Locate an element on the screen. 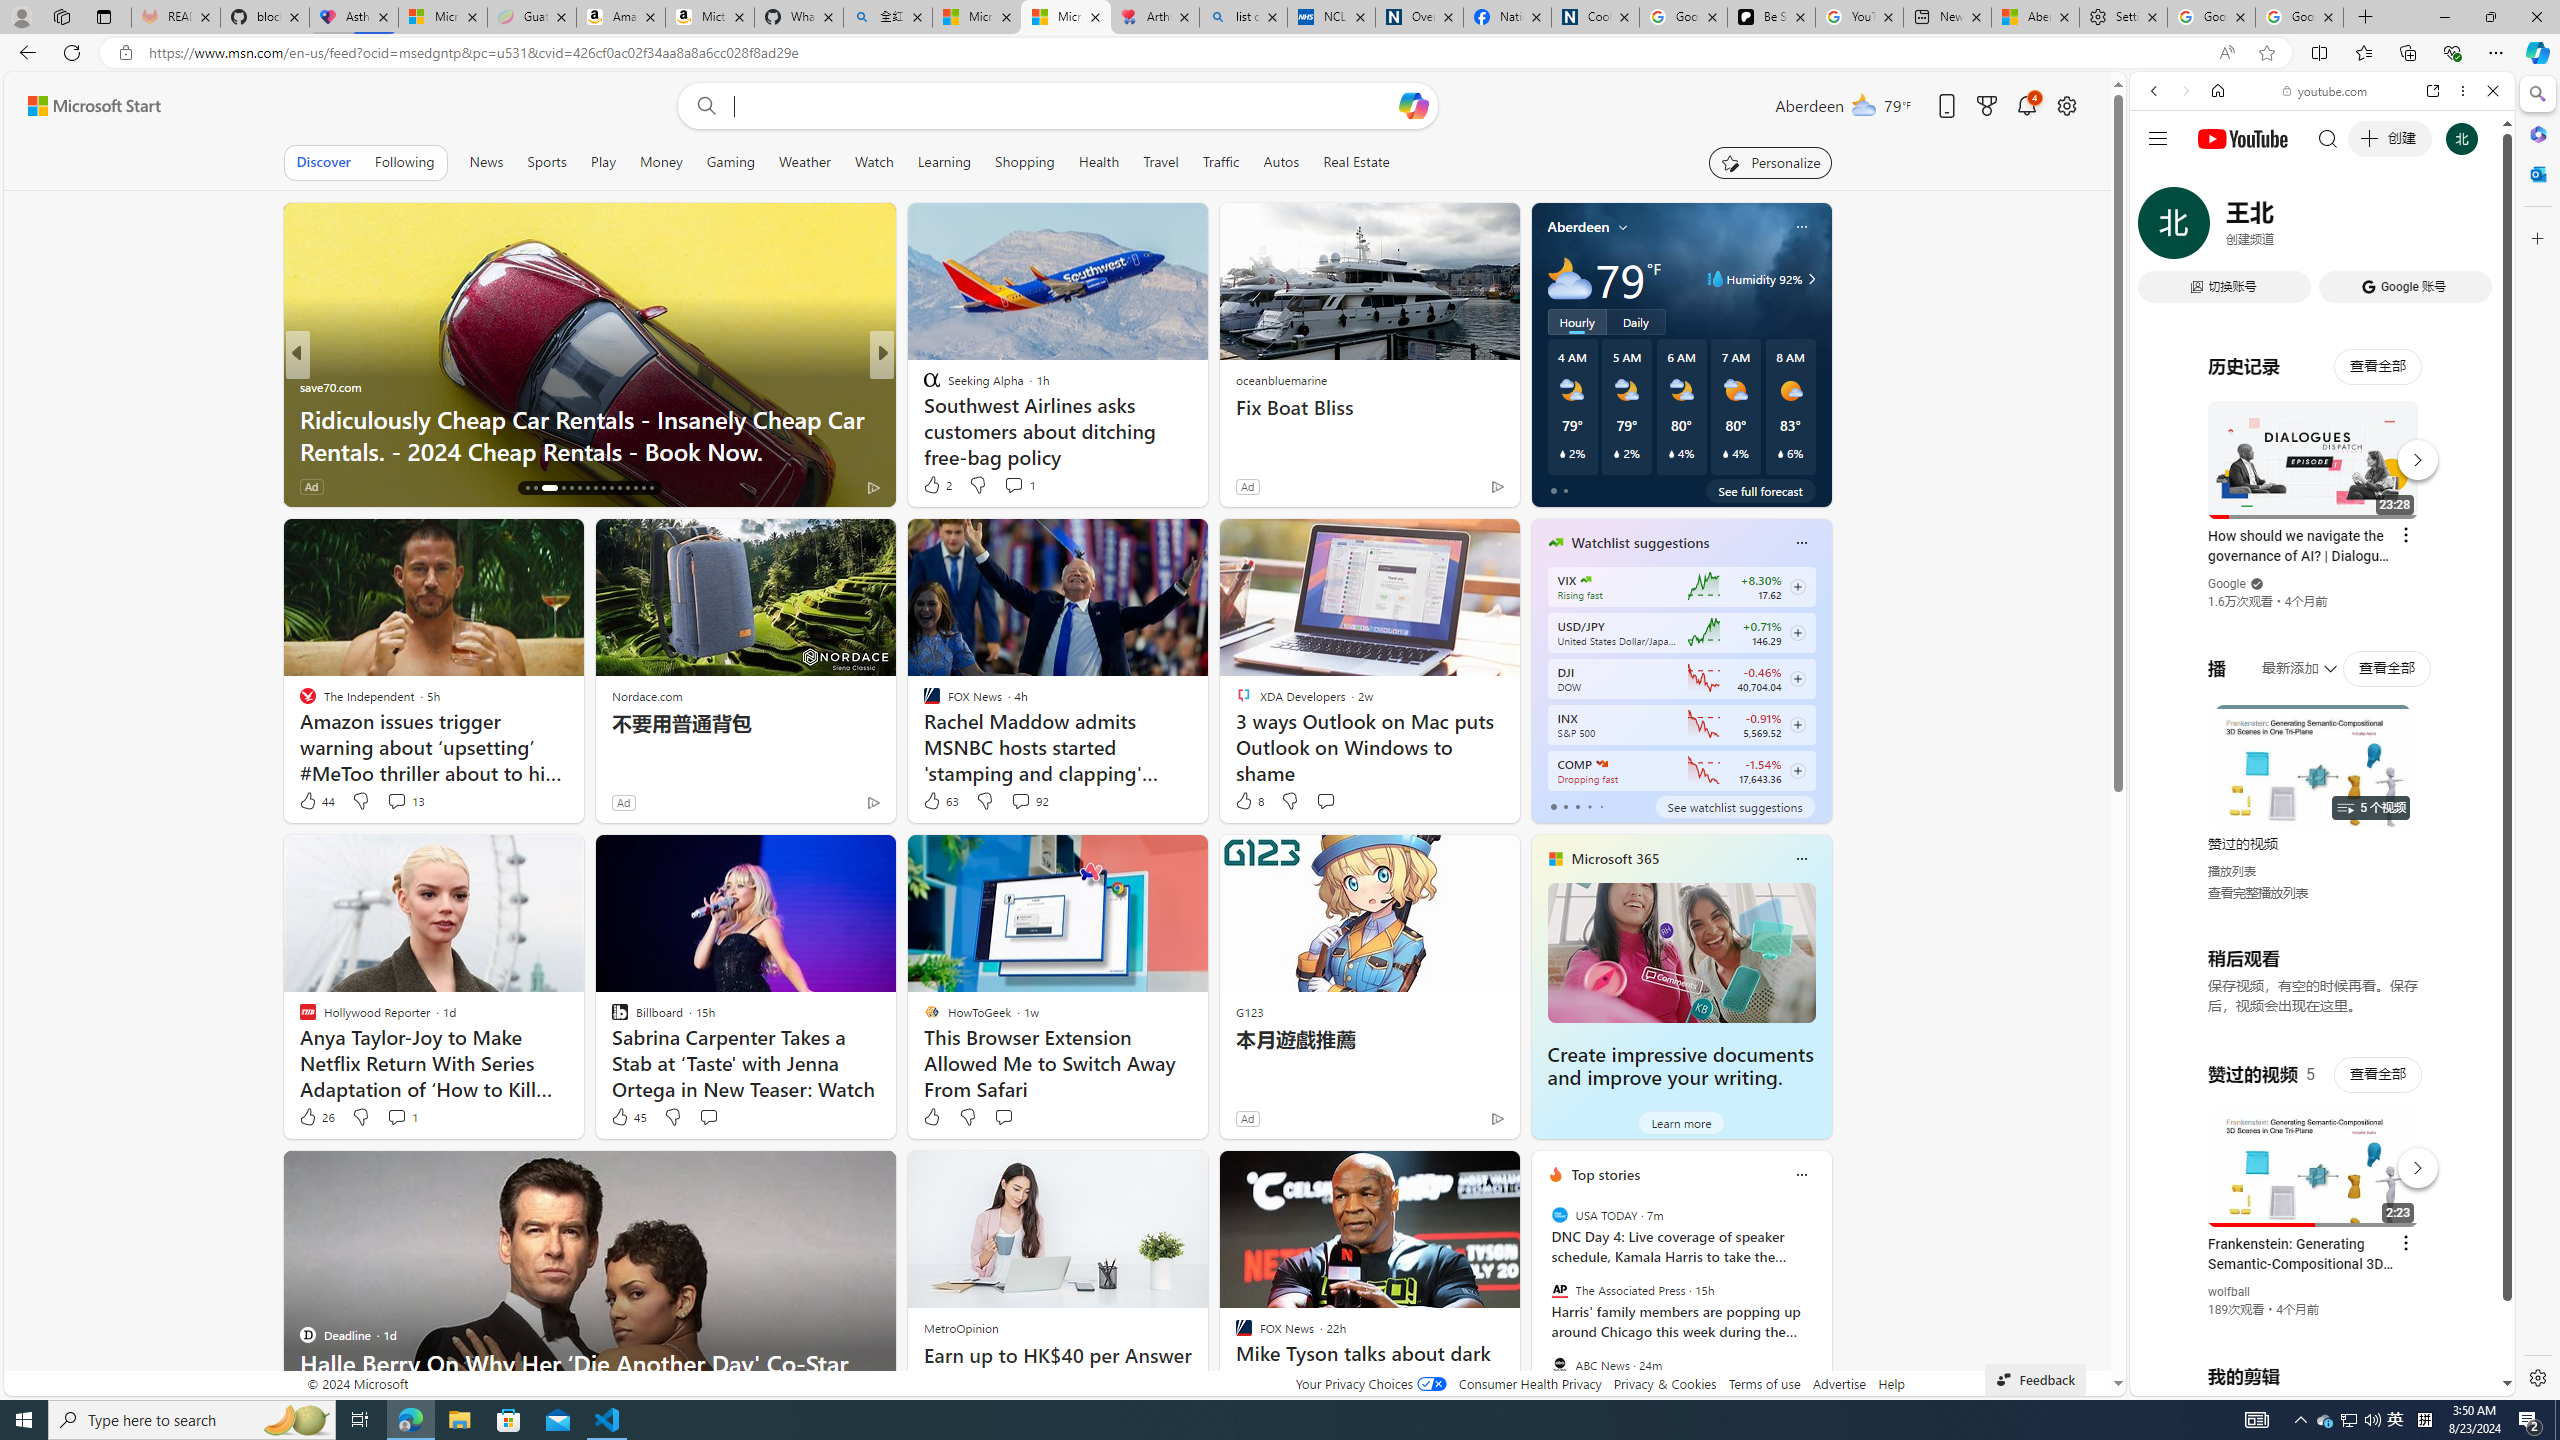 Image resolution: width=2560 pixels, height=1440 pixels. Earn up to HK$40 per Answer is located at coordinates (1058, 1356).